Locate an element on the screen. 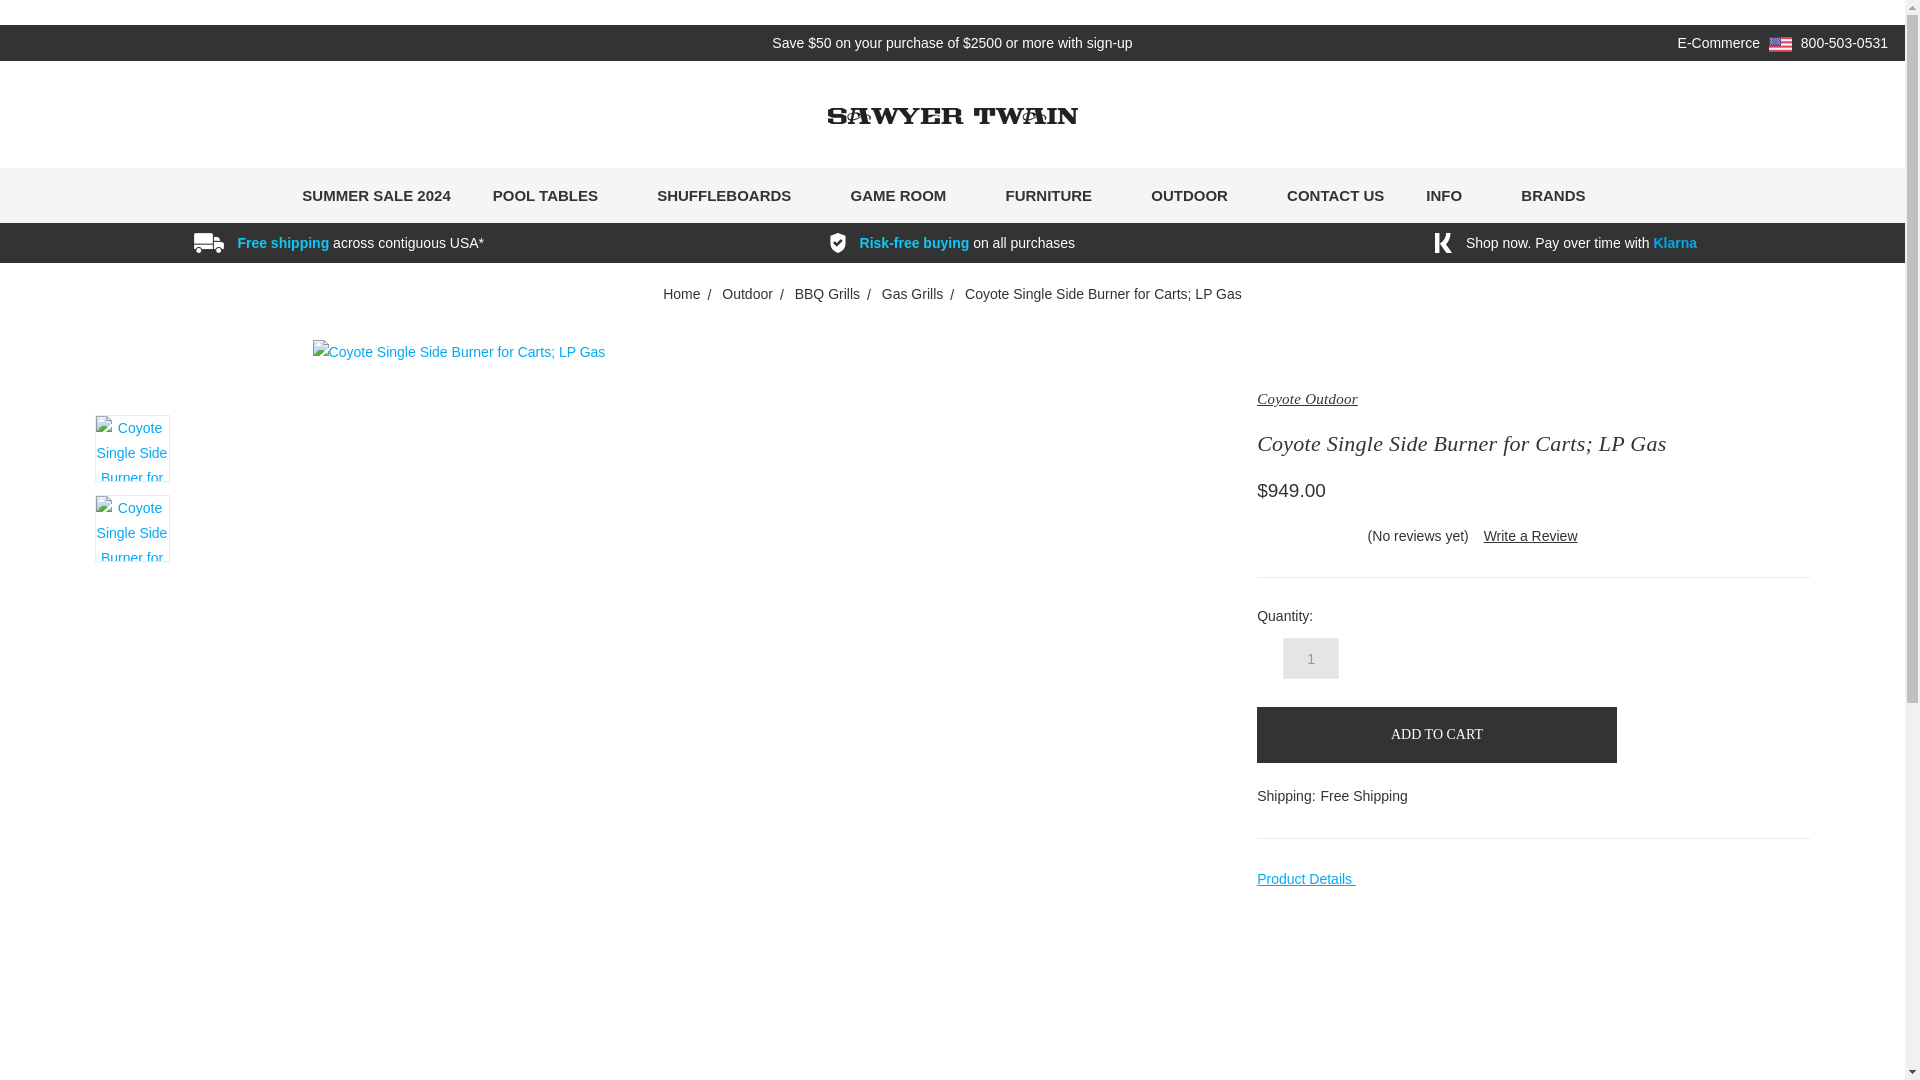 The image size is (1920, 1080). Coyote Single Side Burner for Carts; LP Gas is located at coordinates (132, 528).